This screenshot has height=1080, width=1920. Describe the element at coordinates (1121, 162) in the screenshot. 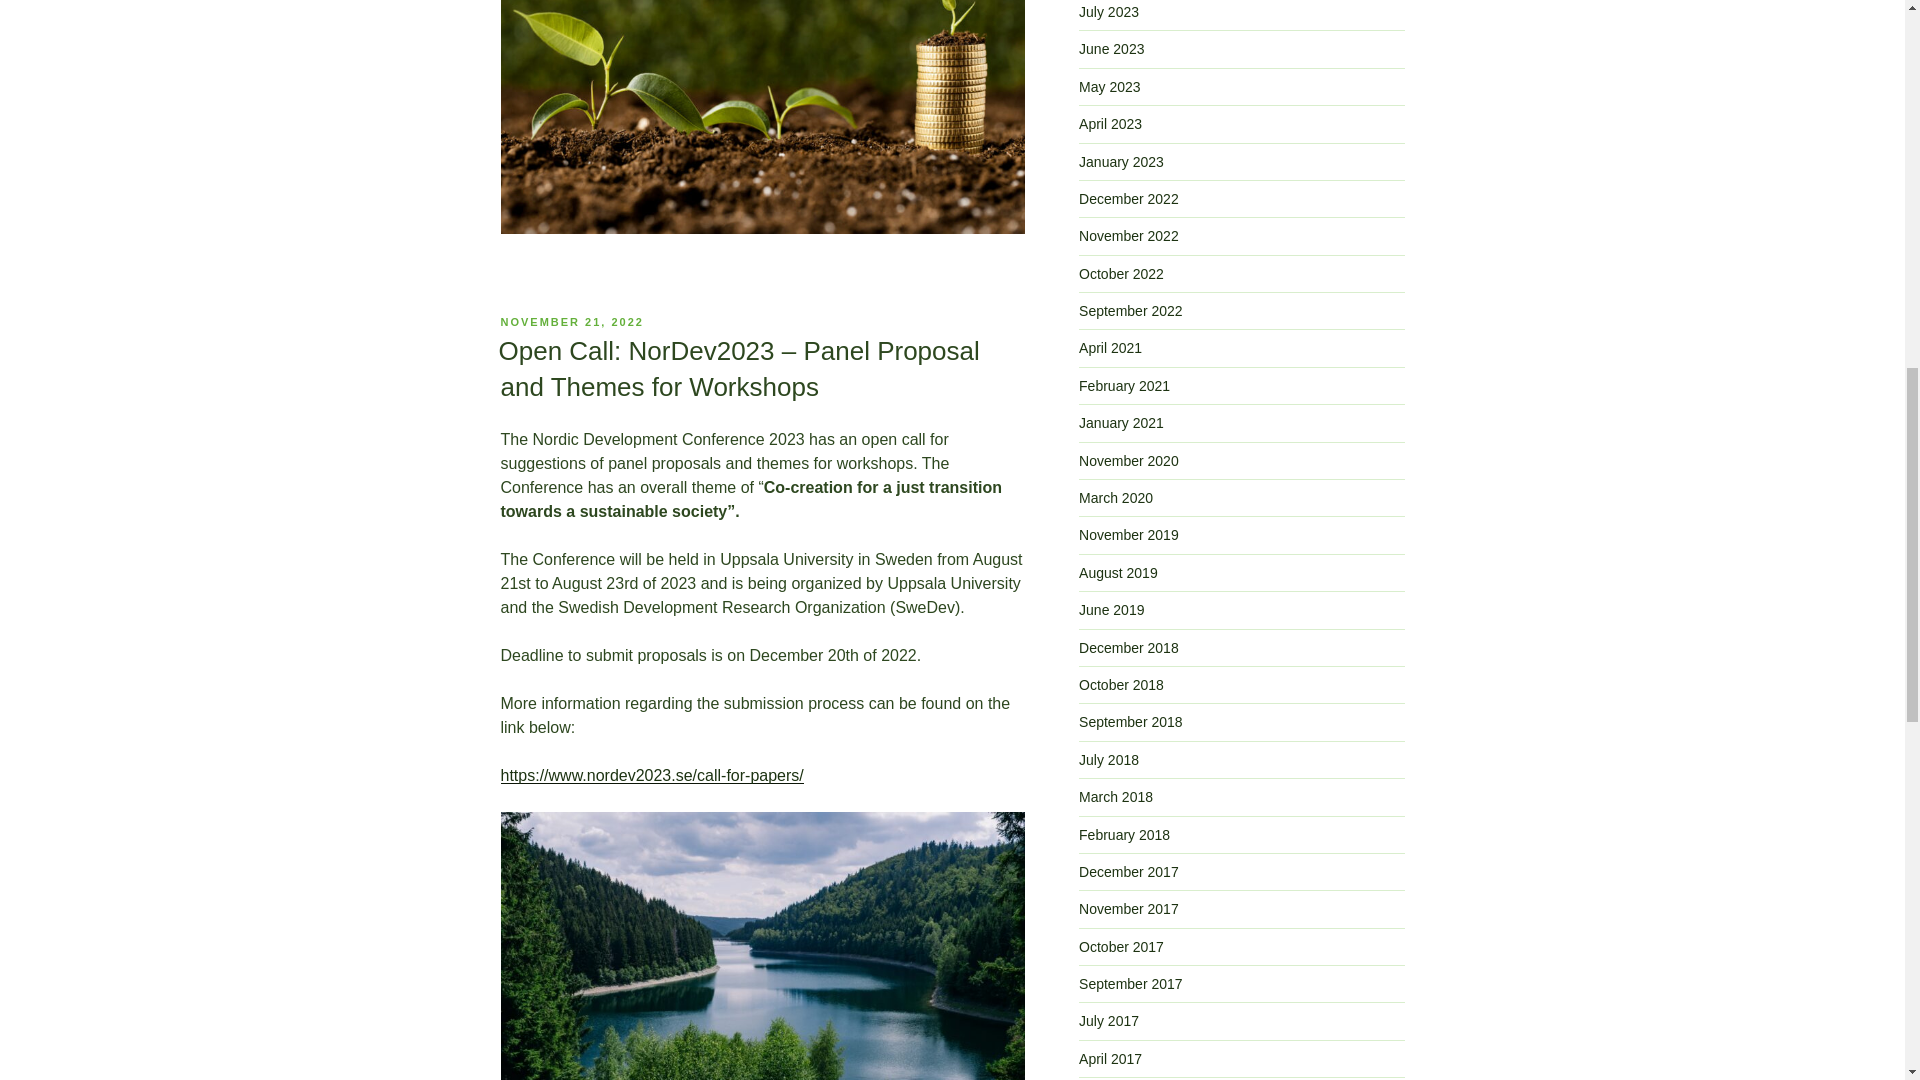

I see `January 2023` at that location.